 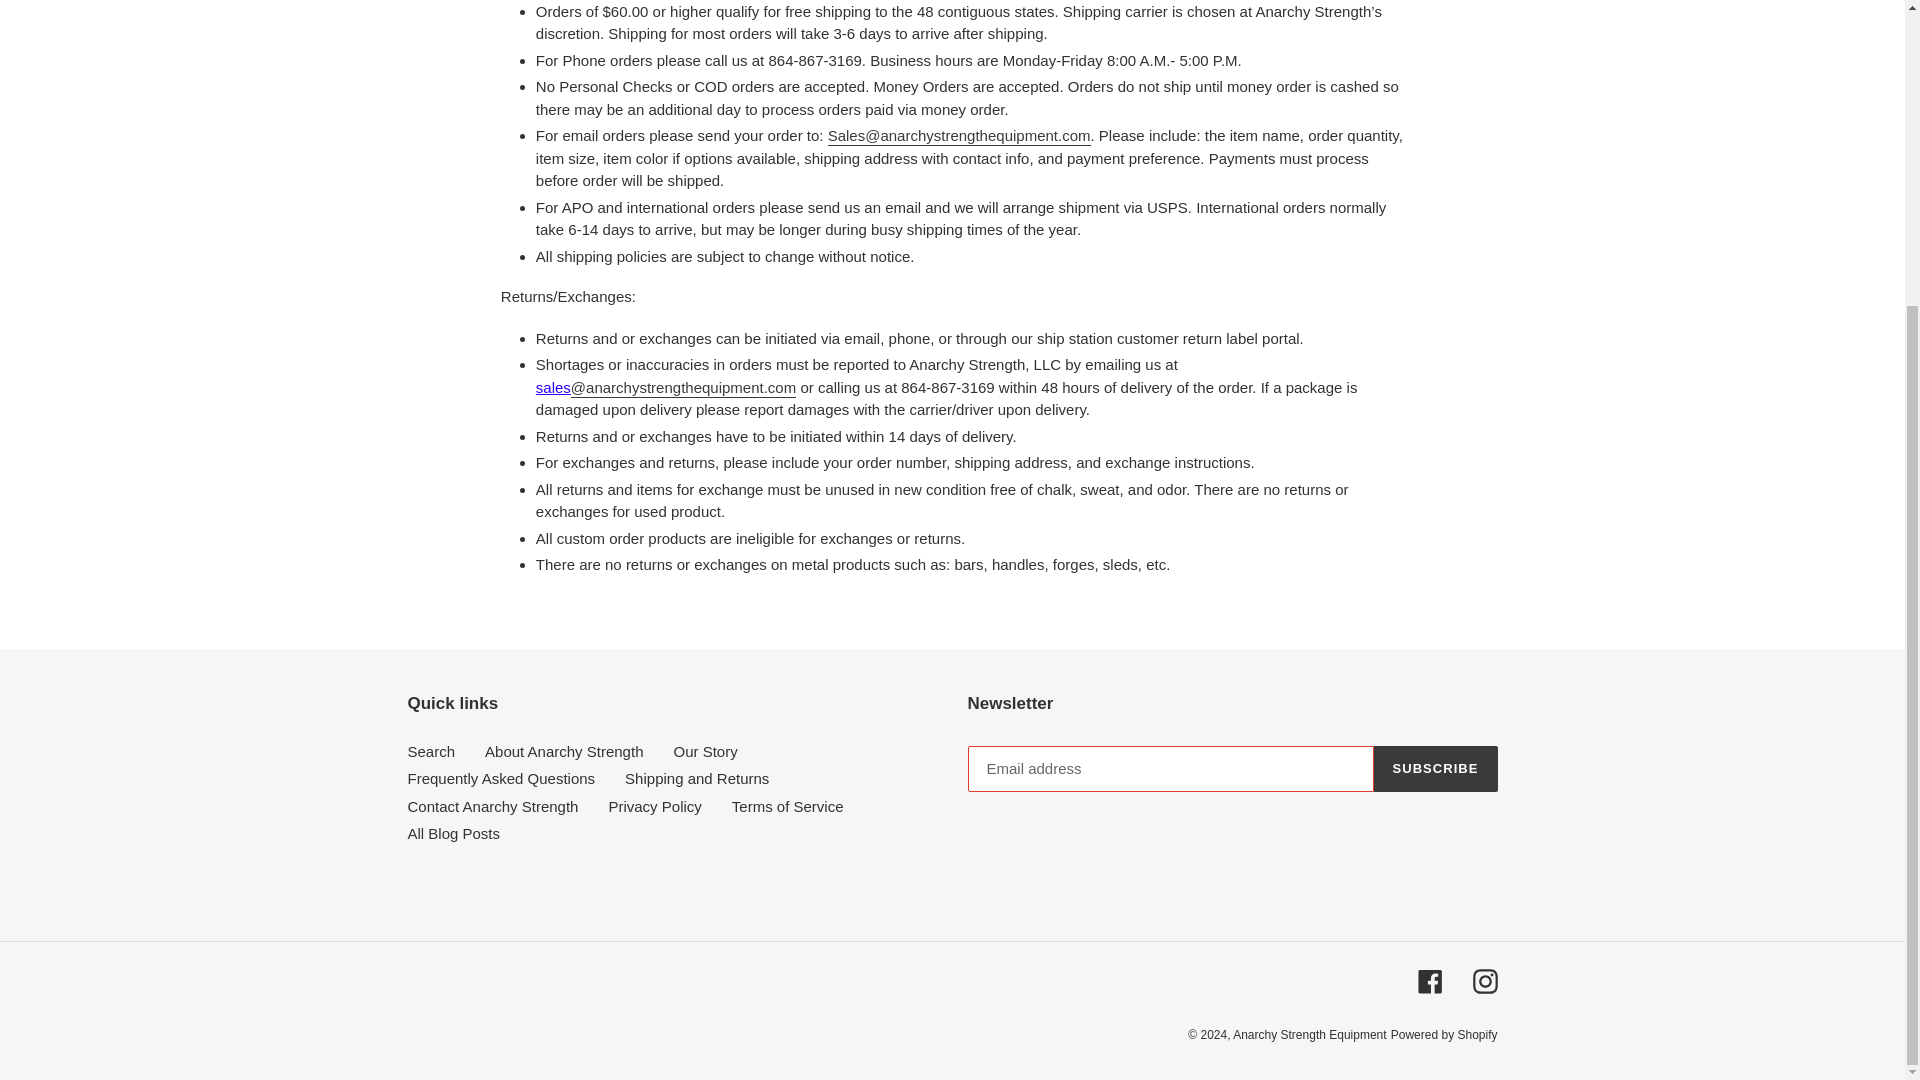 I want to click on Contact Anarchy Strength, so click(x=493, y=806).